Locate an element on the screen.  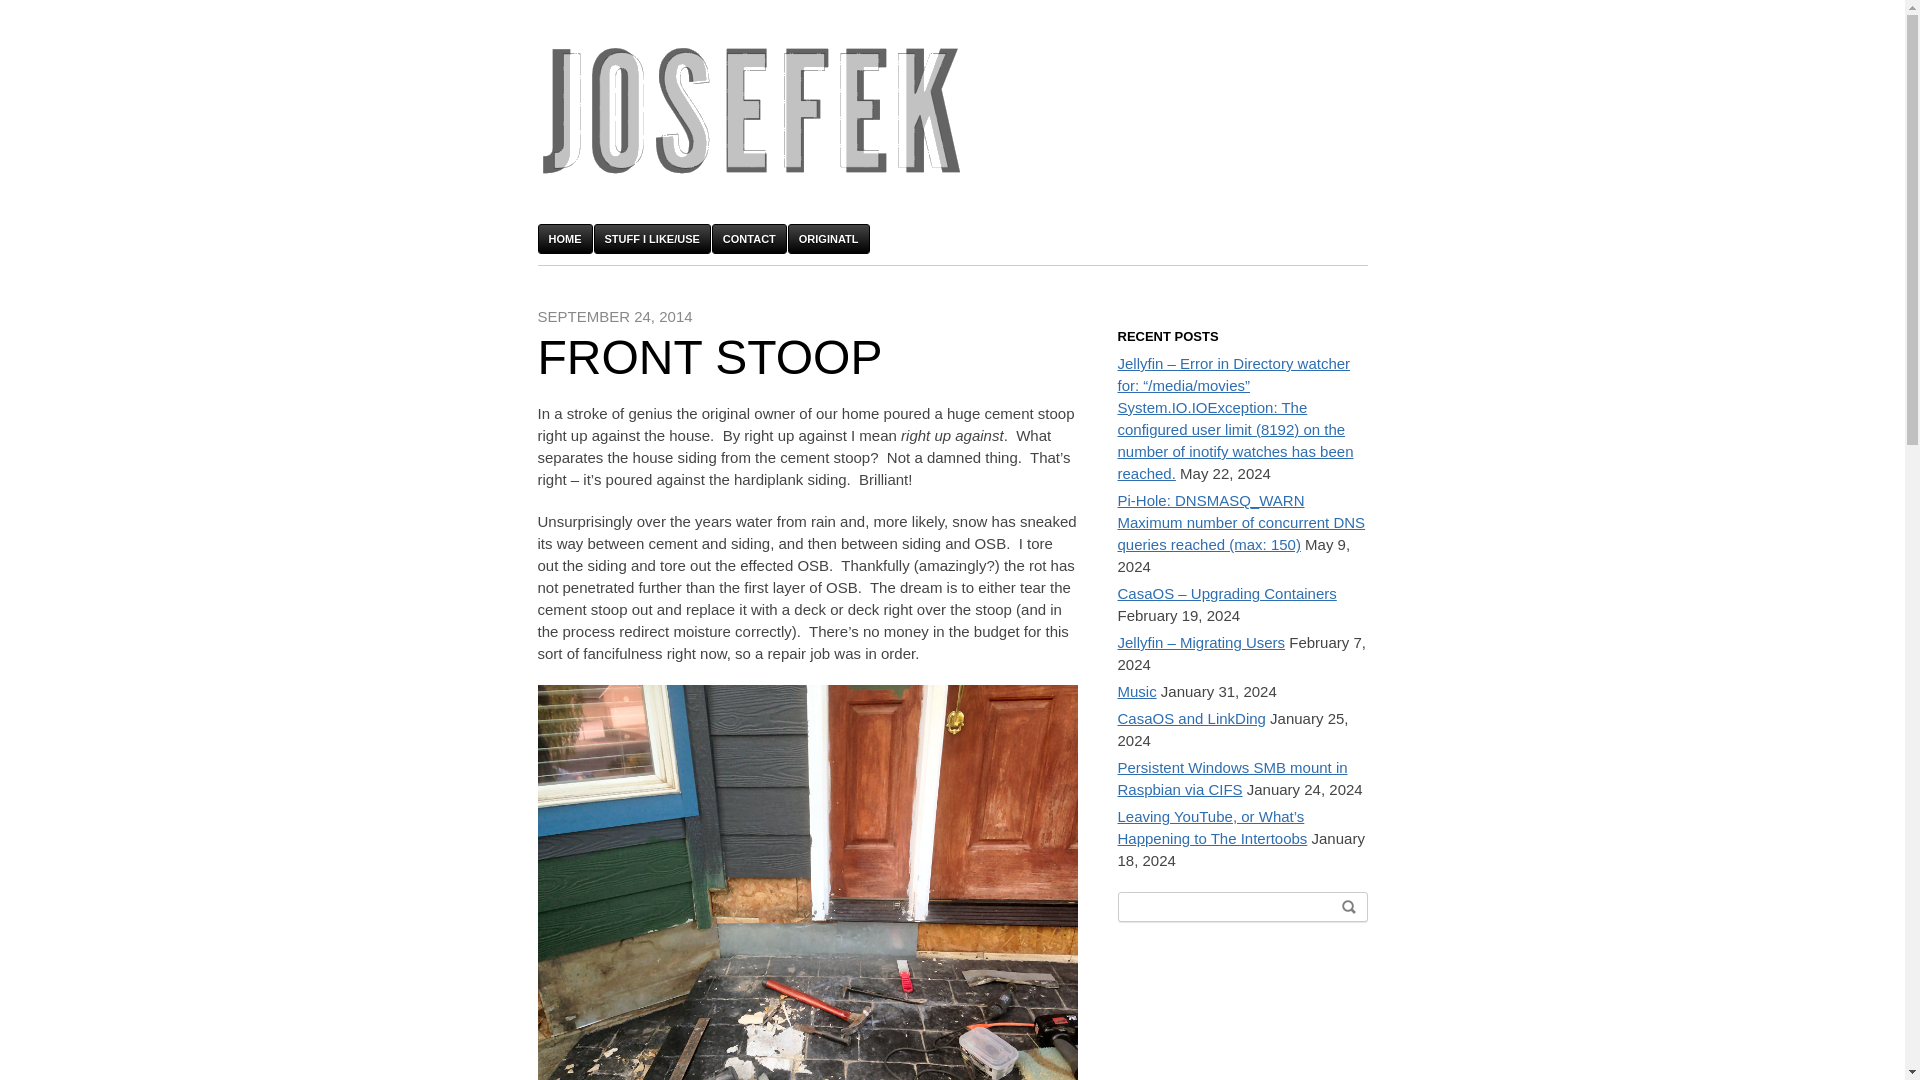
HOME is located at coordinates (565, 238).